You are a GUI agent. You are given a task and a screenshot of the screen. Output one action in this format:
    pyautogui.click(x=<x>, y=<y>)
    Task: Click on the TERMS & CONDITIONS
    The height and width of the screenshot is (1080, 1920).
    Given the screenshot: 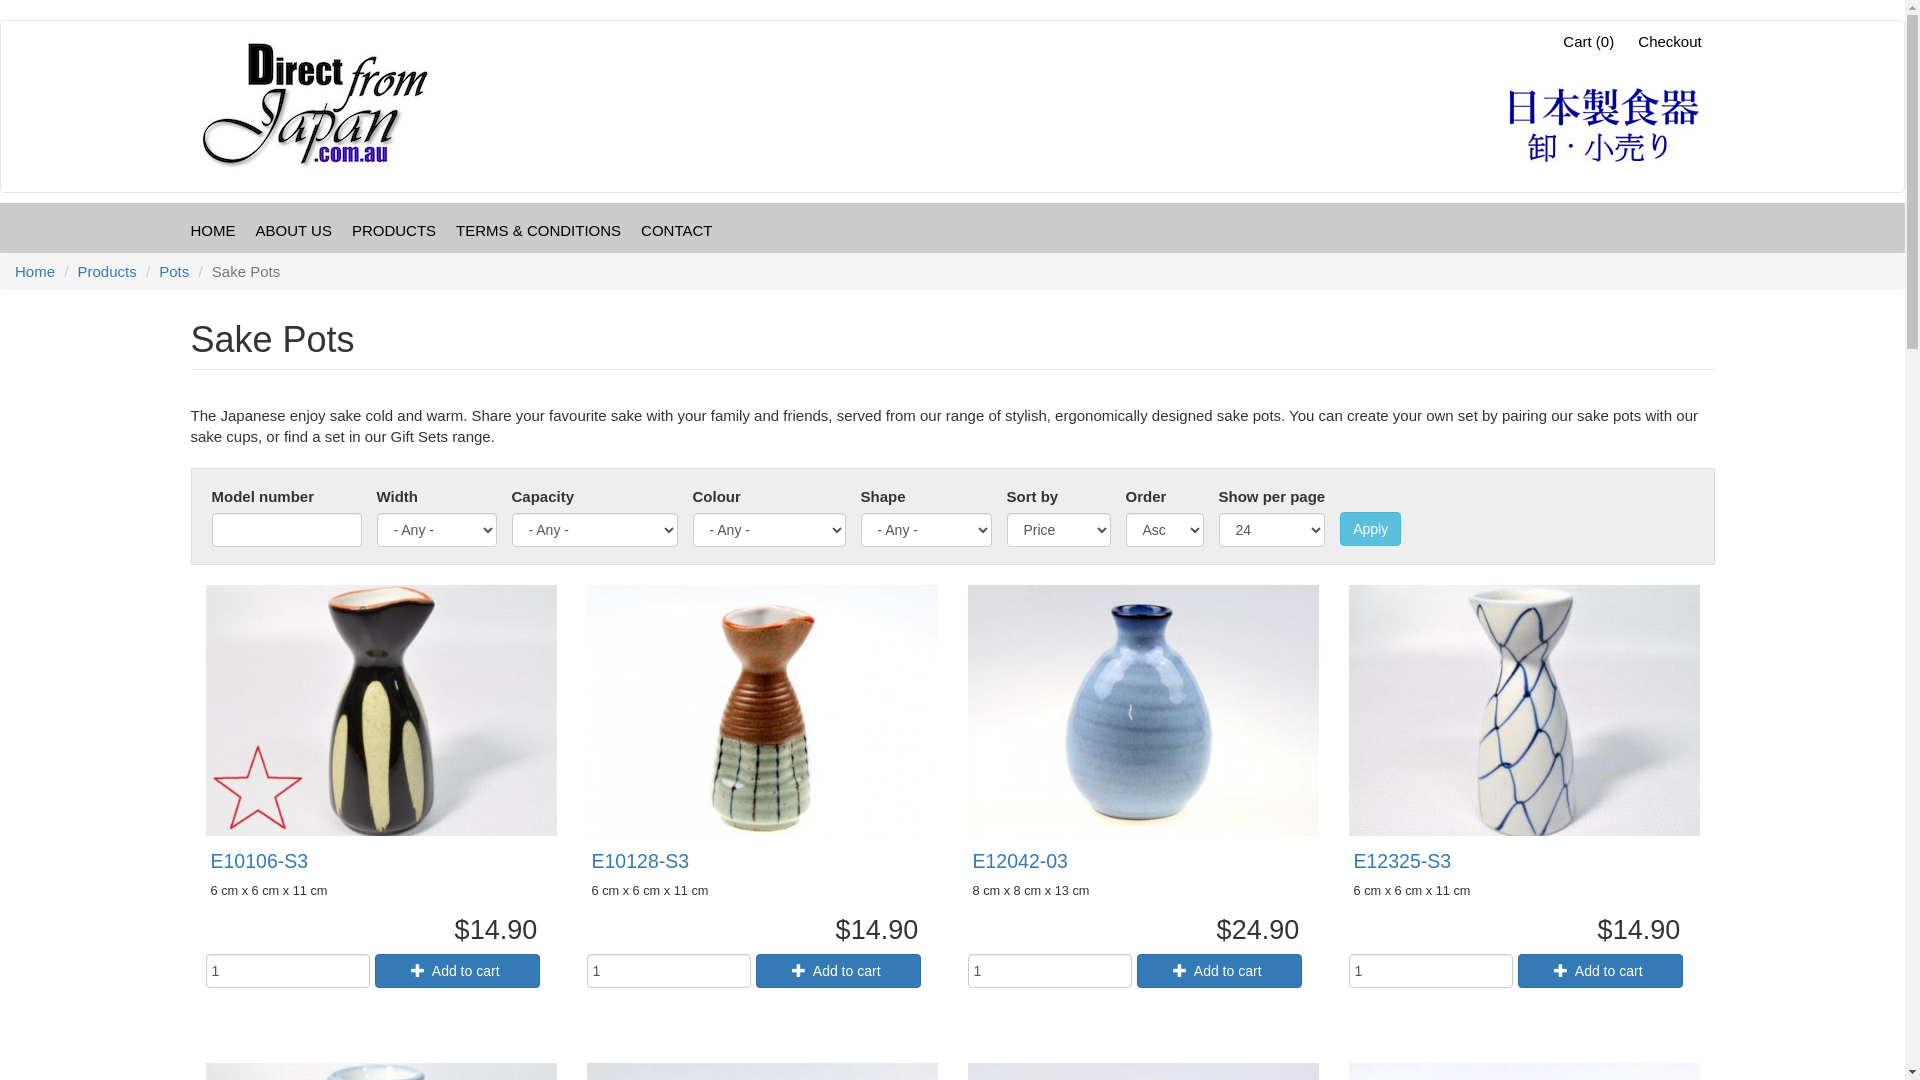 What is the action you would take?
    pyautogui.click(x=538, y=230)
    